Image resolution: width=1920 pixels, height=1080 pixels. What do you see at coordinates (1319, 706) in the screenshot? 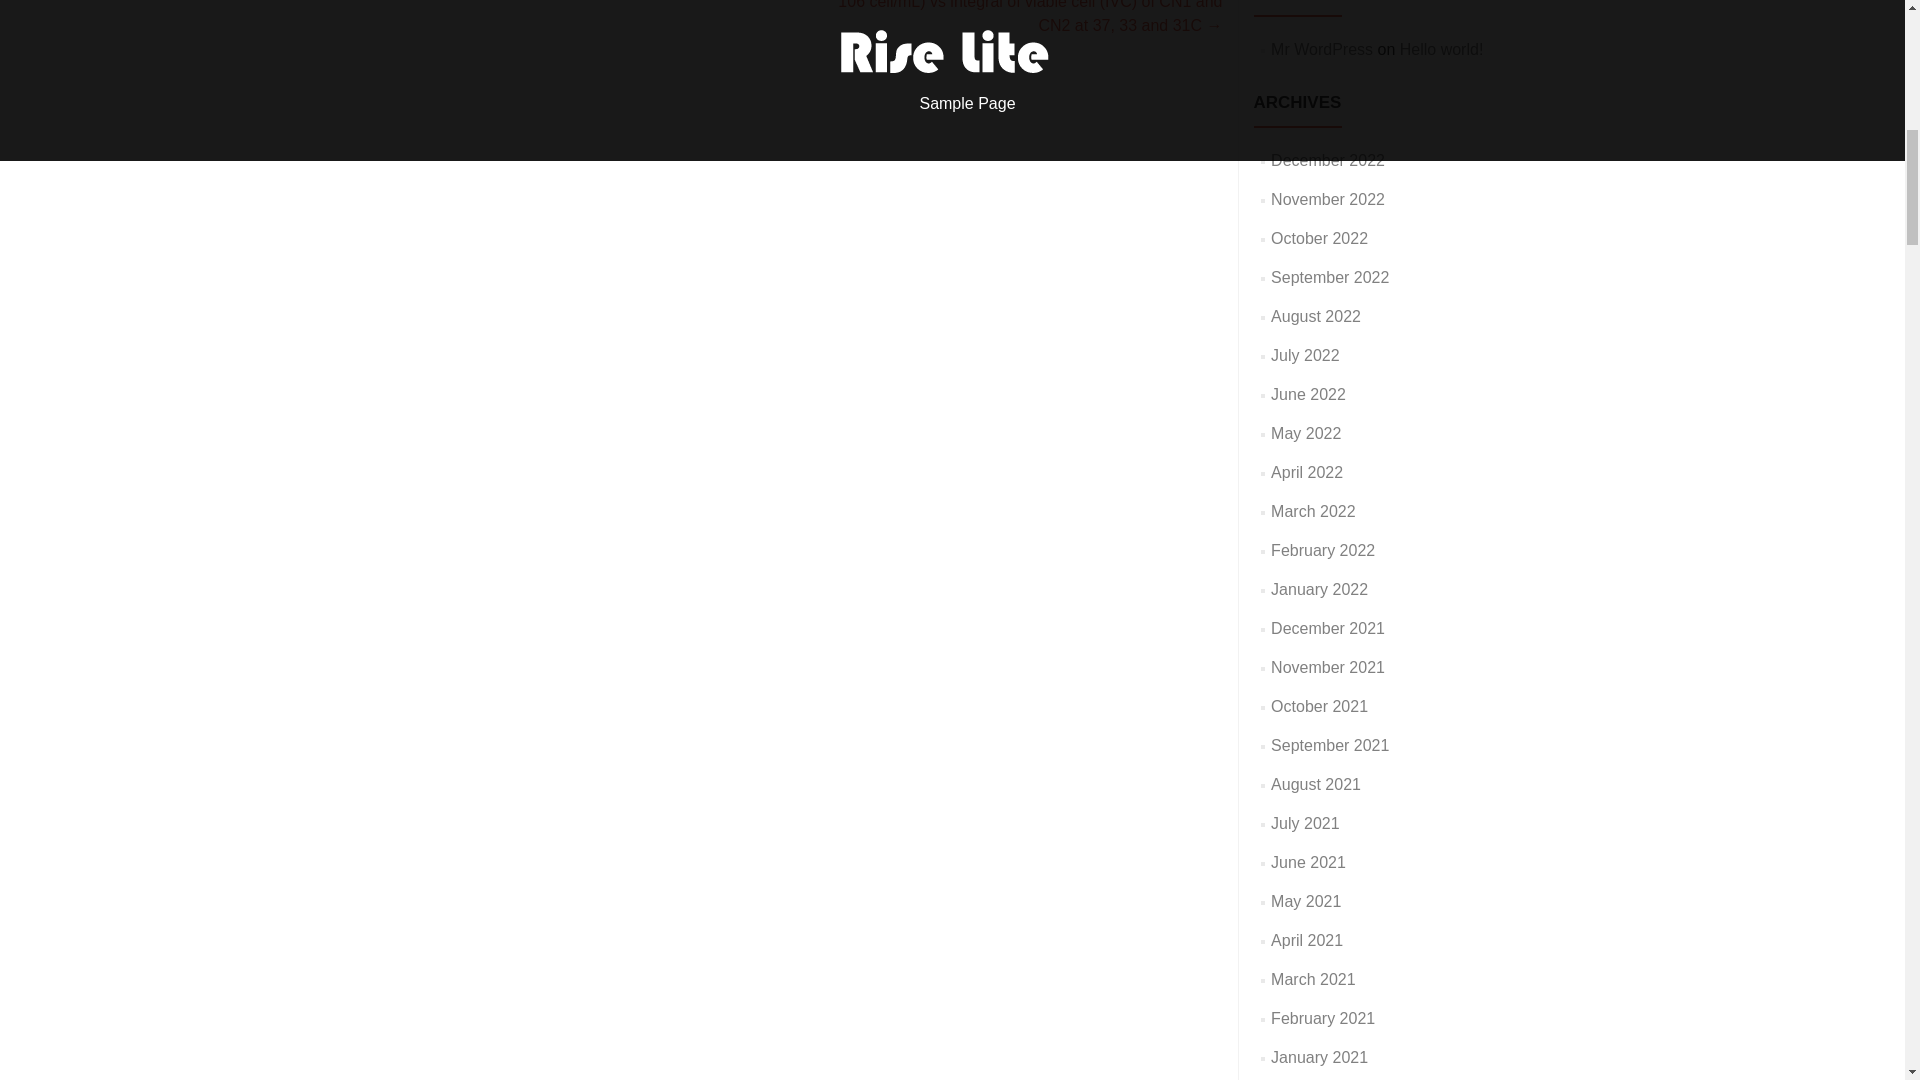
I see `October 2021` at bounding box center [1319, 706].